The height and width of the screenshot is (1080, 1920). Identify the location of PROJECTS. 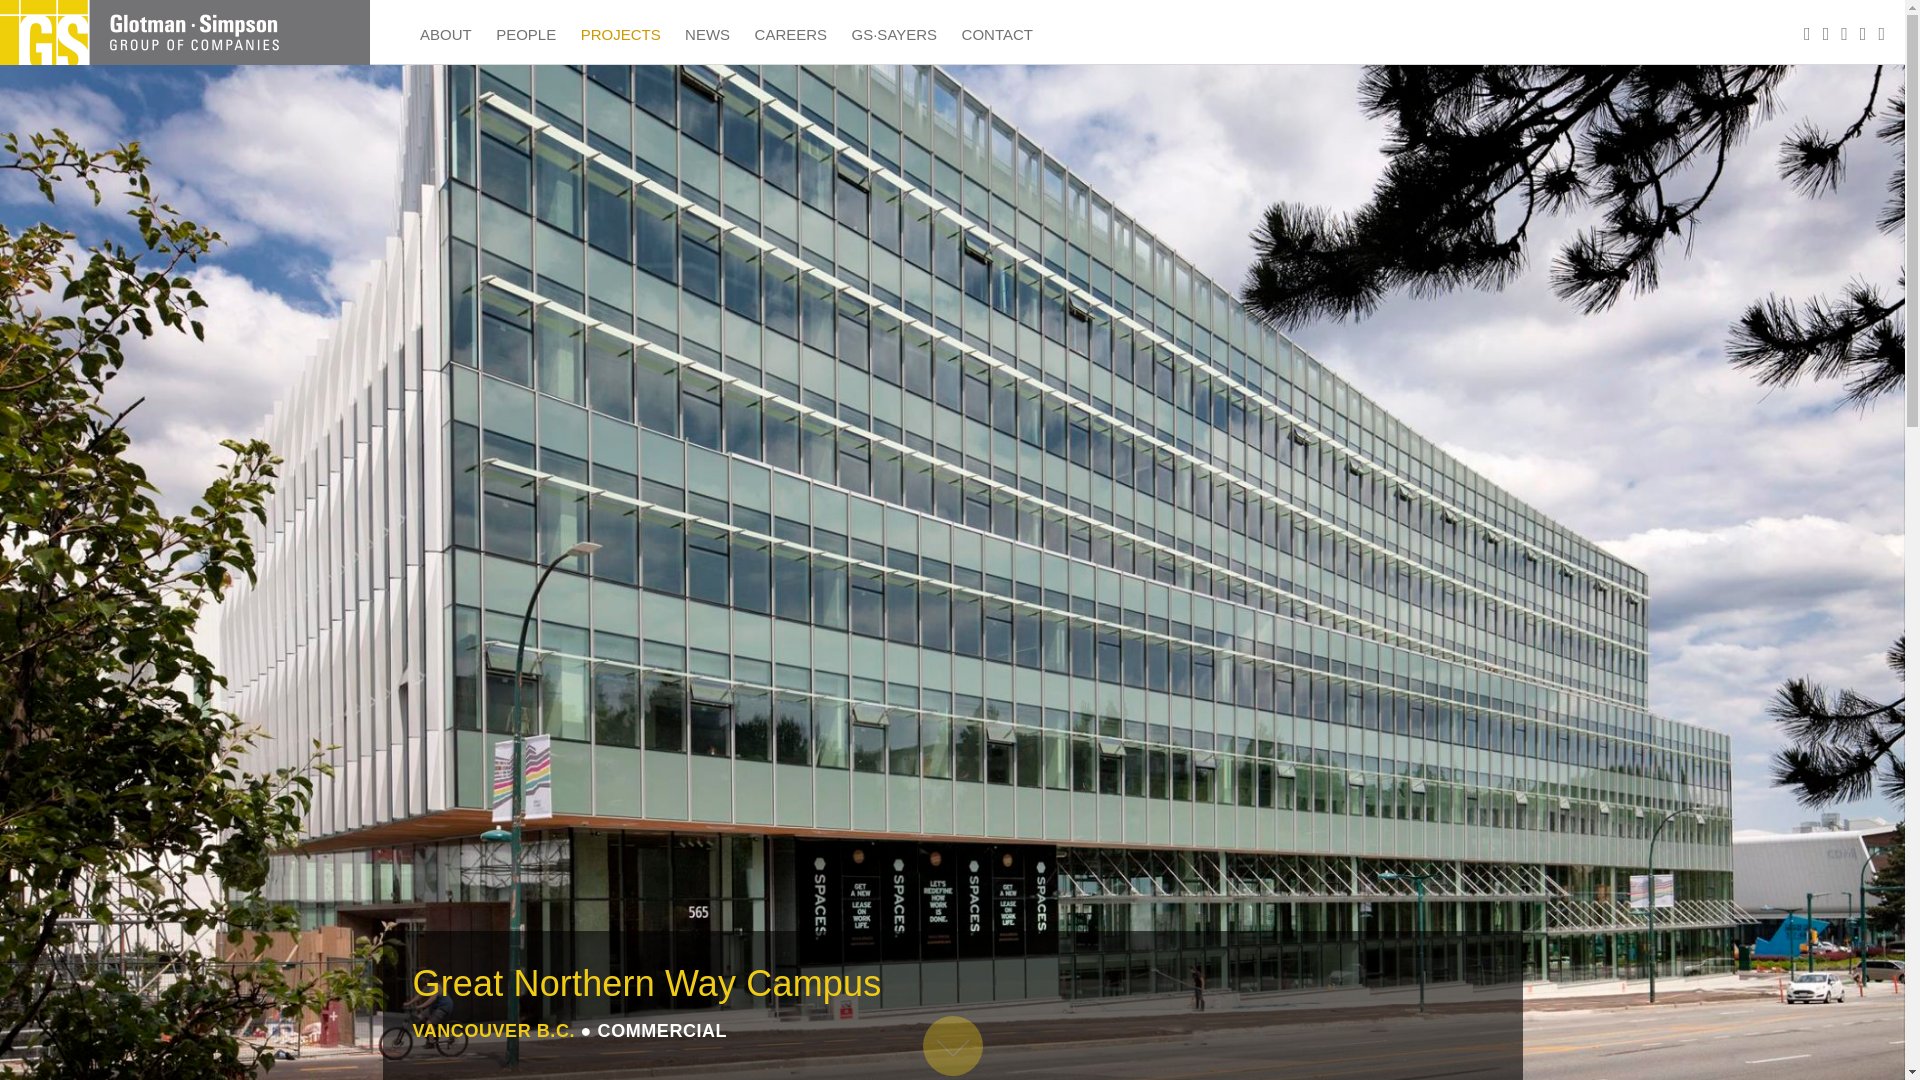
(620, 32).